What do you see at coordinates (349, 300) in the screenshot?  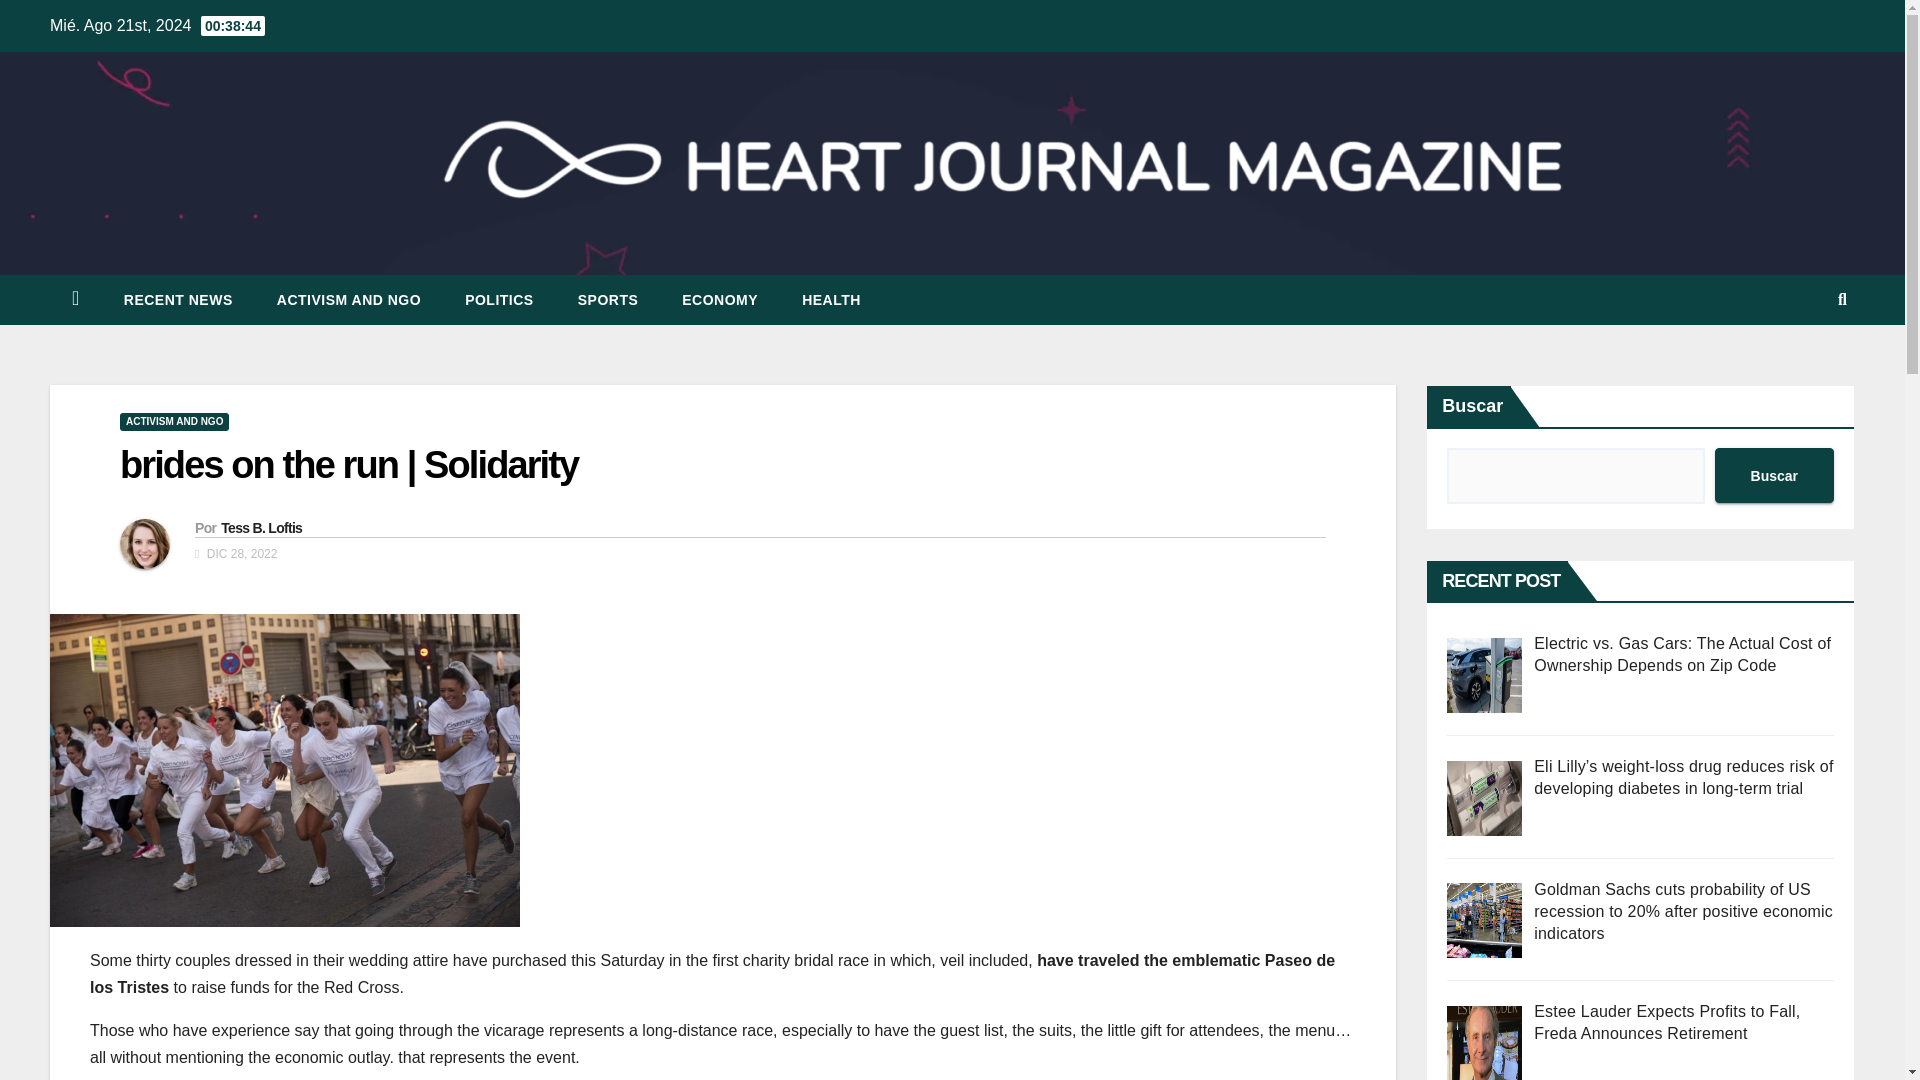 I see `Activism and NGO` at bounding box center [349, 300].